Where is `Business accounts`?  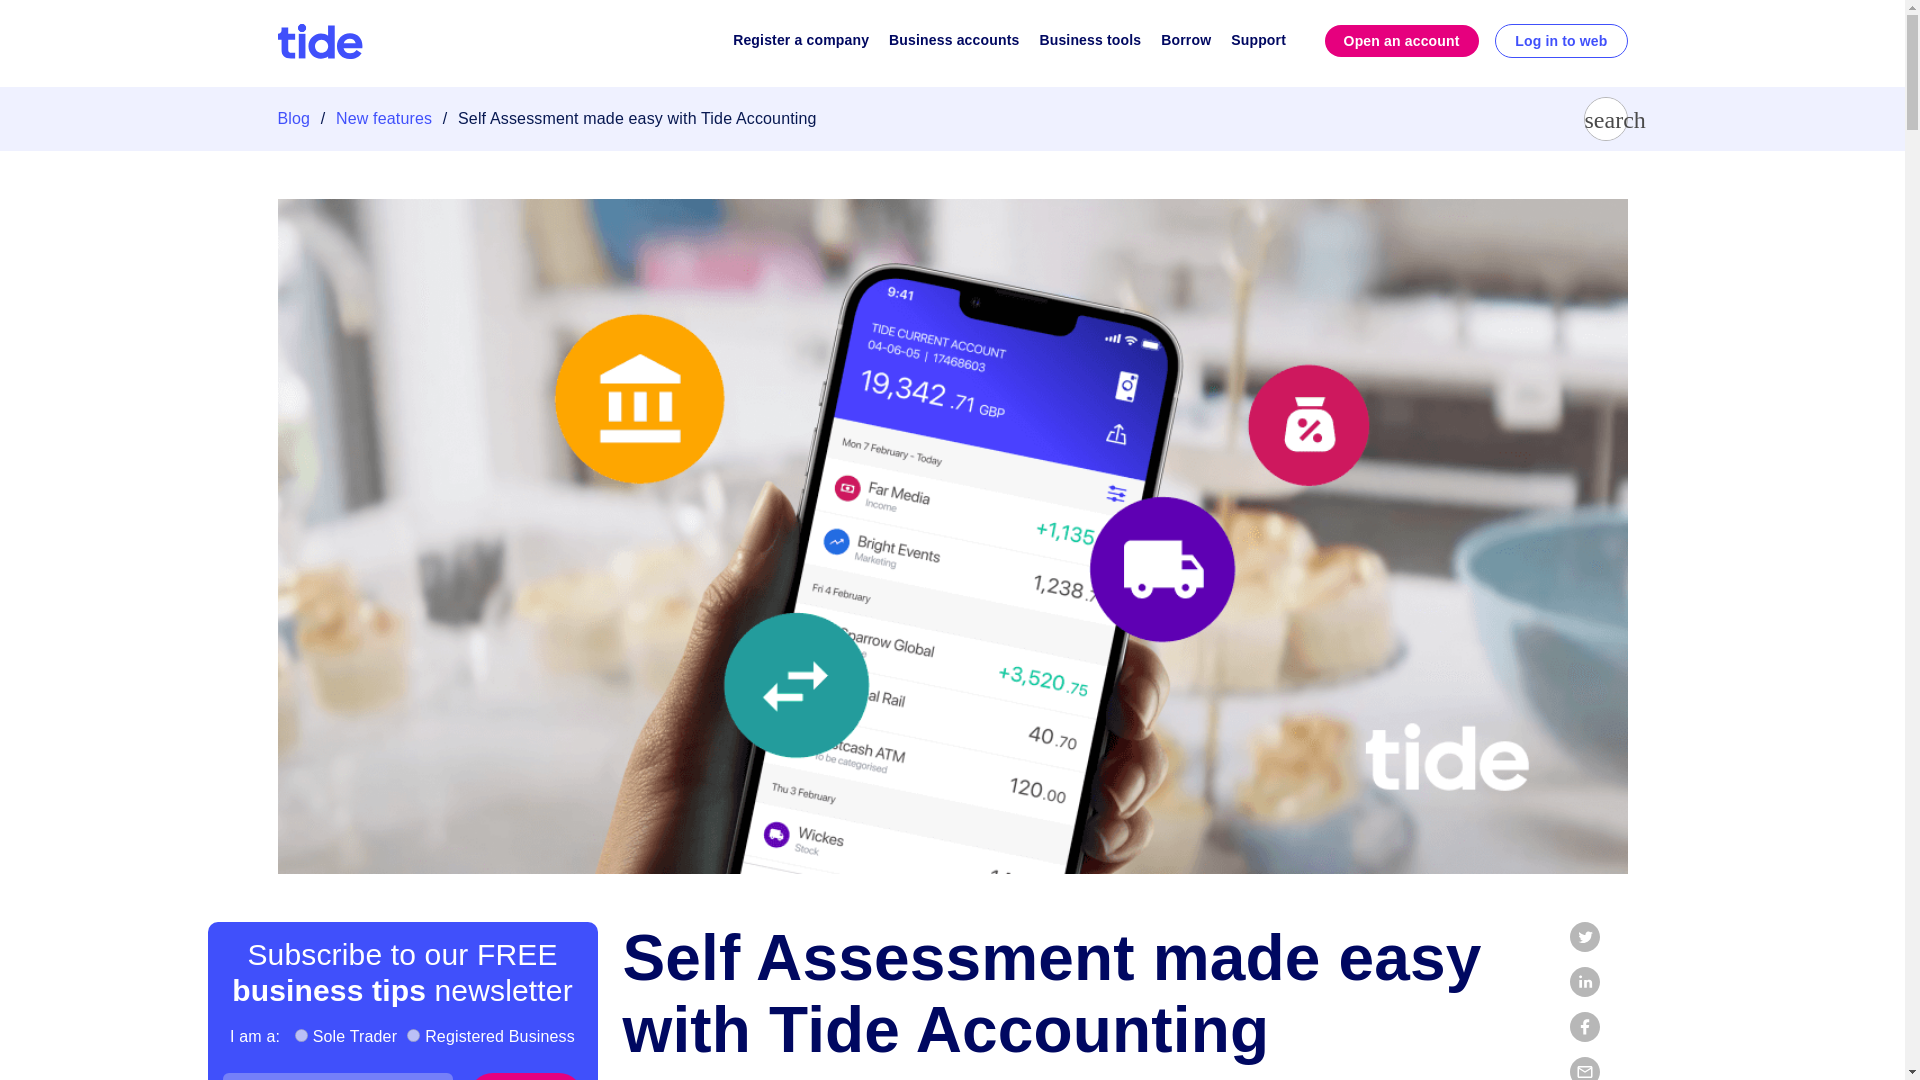 Business accounts is located at coordinates (954, 44).